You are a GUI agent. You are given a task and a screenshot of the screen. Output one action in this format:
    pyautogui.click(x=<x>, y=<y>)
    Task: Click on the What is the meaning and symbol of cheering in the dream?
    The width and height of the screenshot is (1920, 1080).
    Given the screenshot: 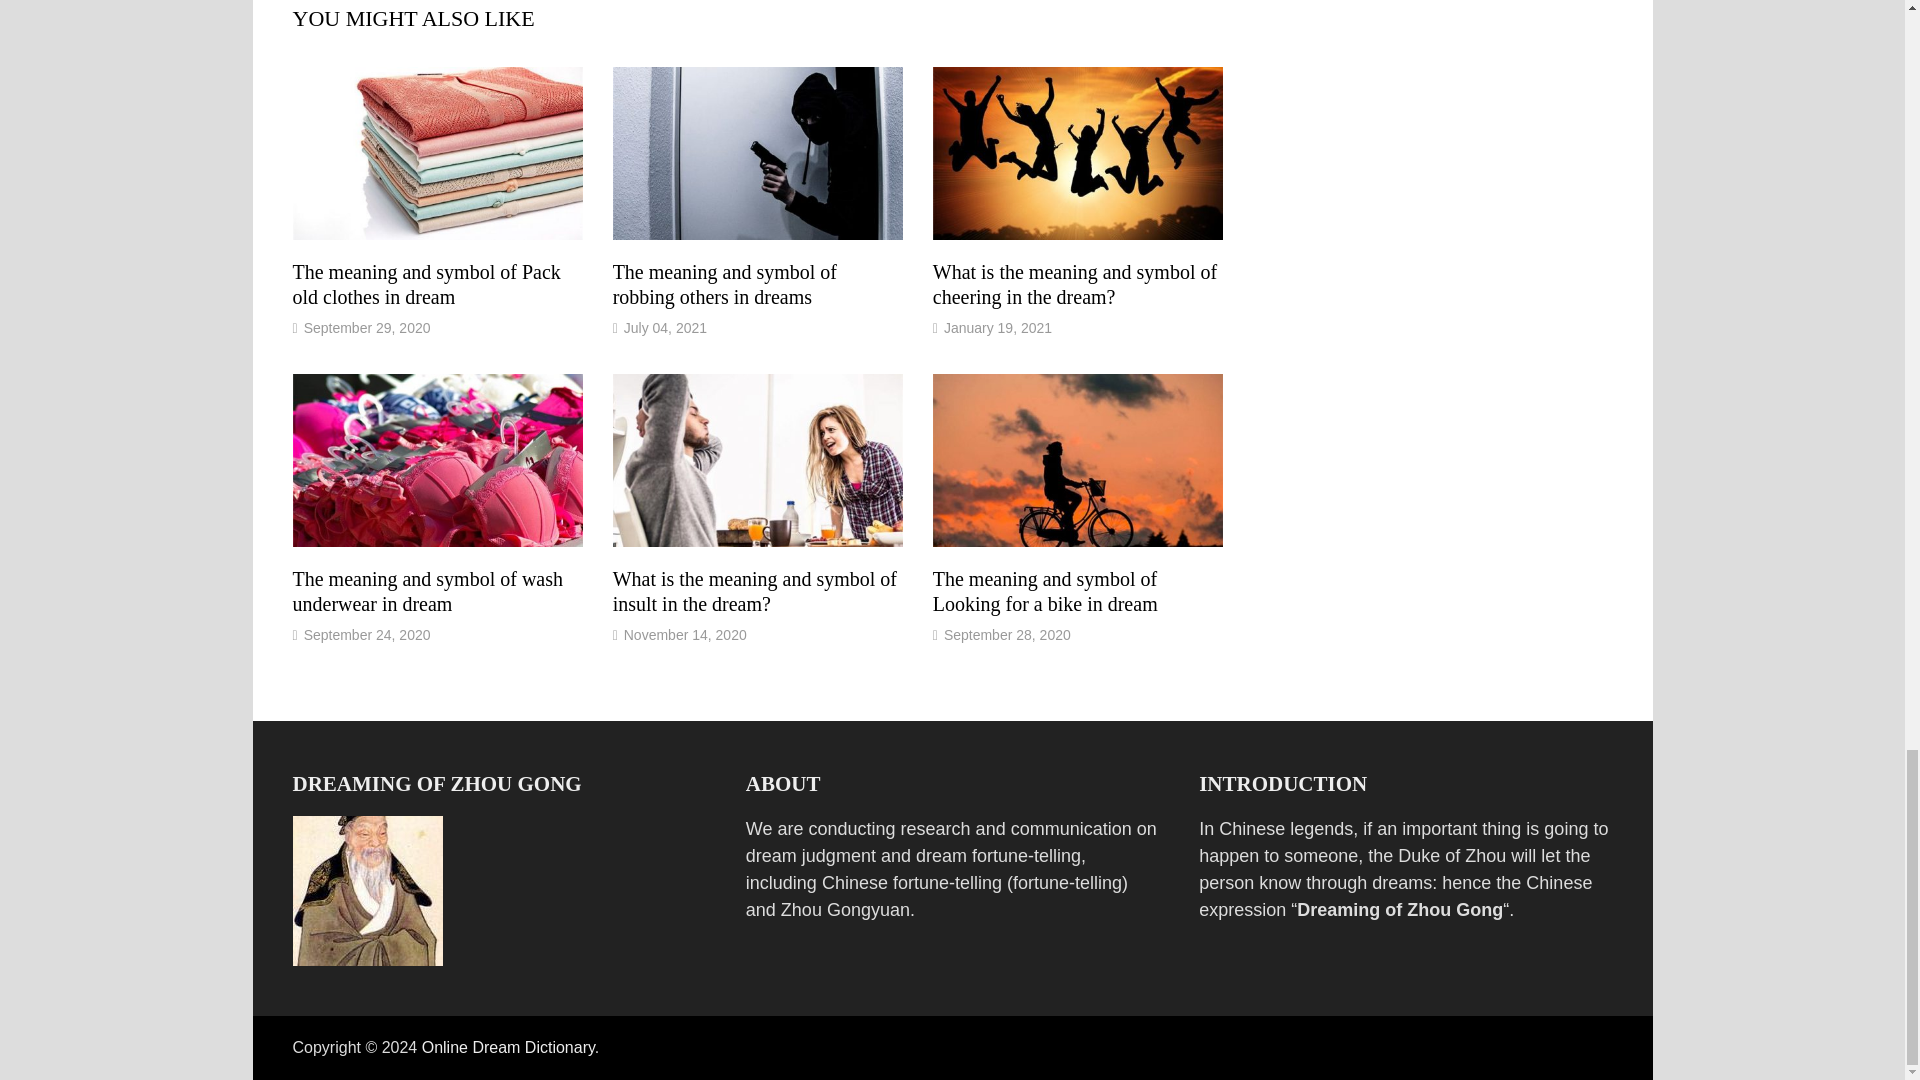 What is the action you would take?
    pyautogui.click(x=1075, y=284)
    